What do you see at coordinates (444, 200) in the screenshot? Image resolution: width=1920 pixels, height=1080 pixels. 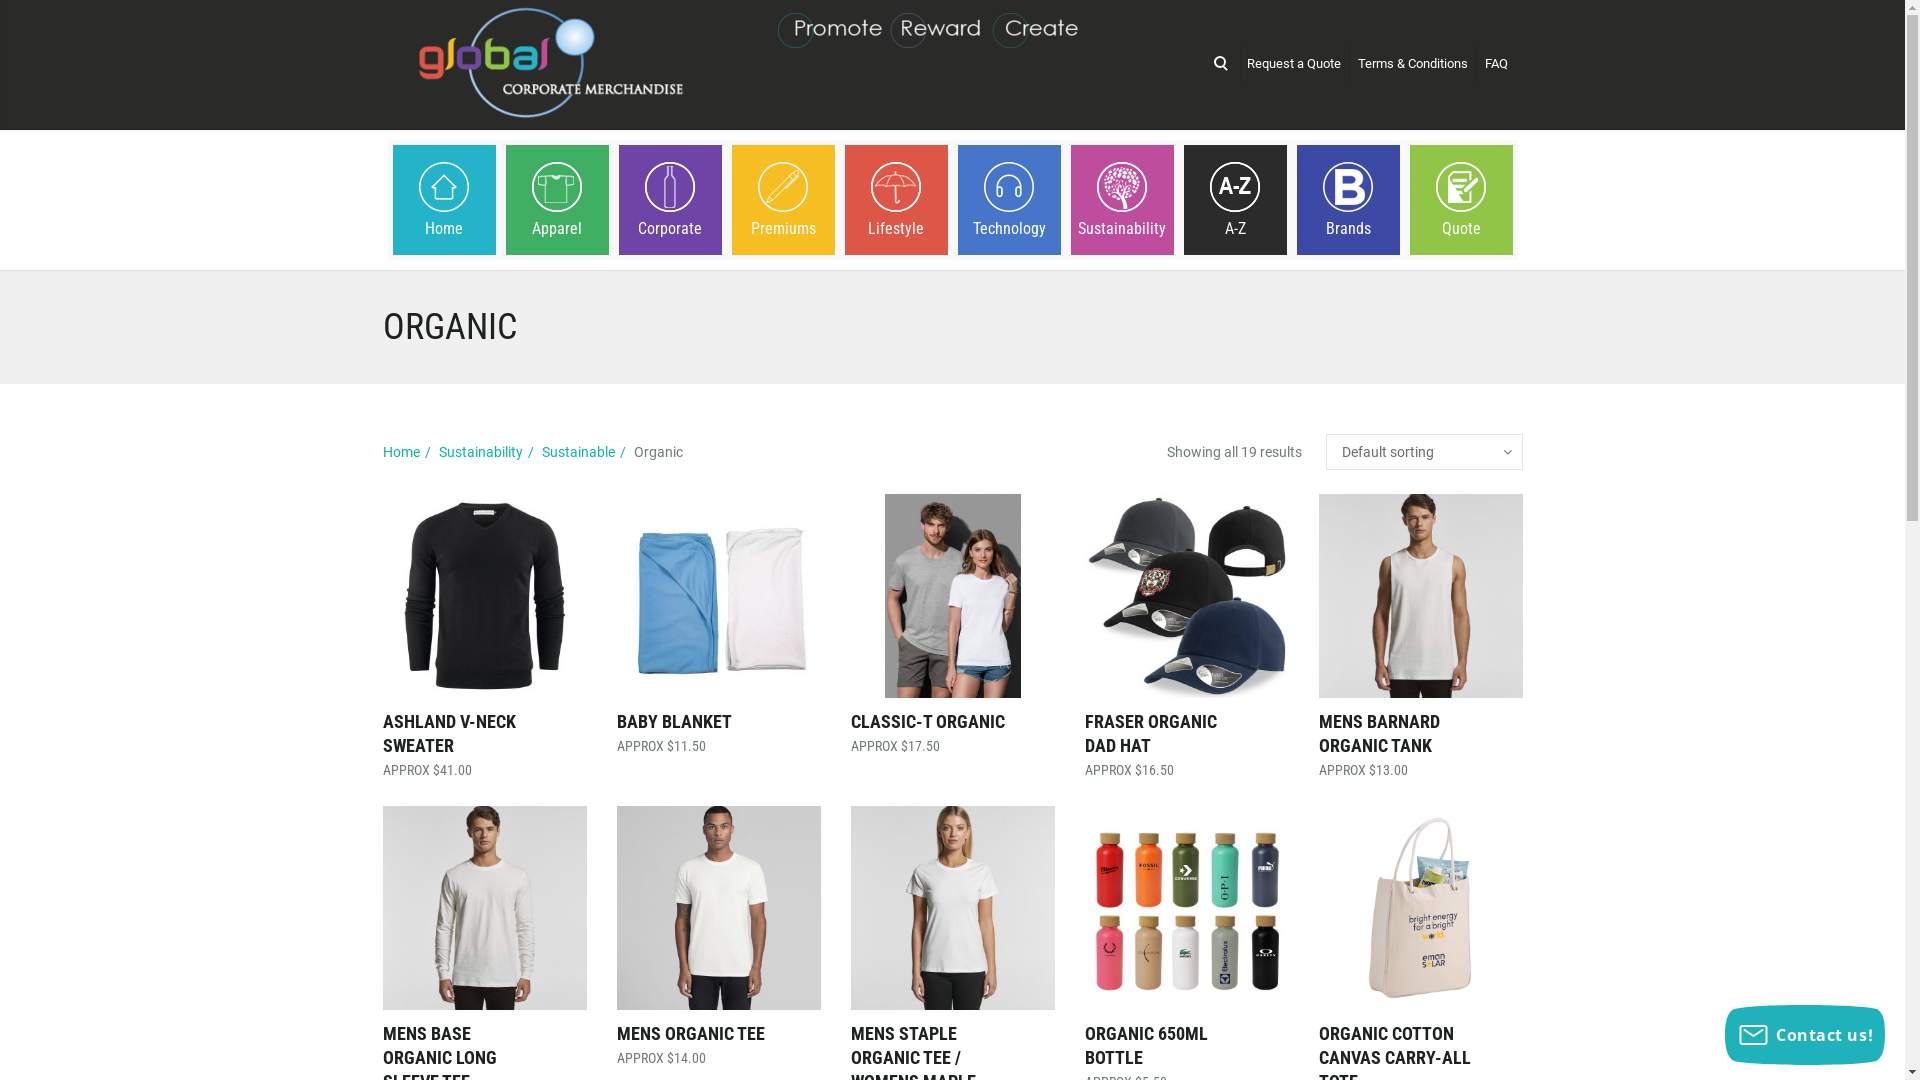 I see `Home` at bounding box center [444, 200].